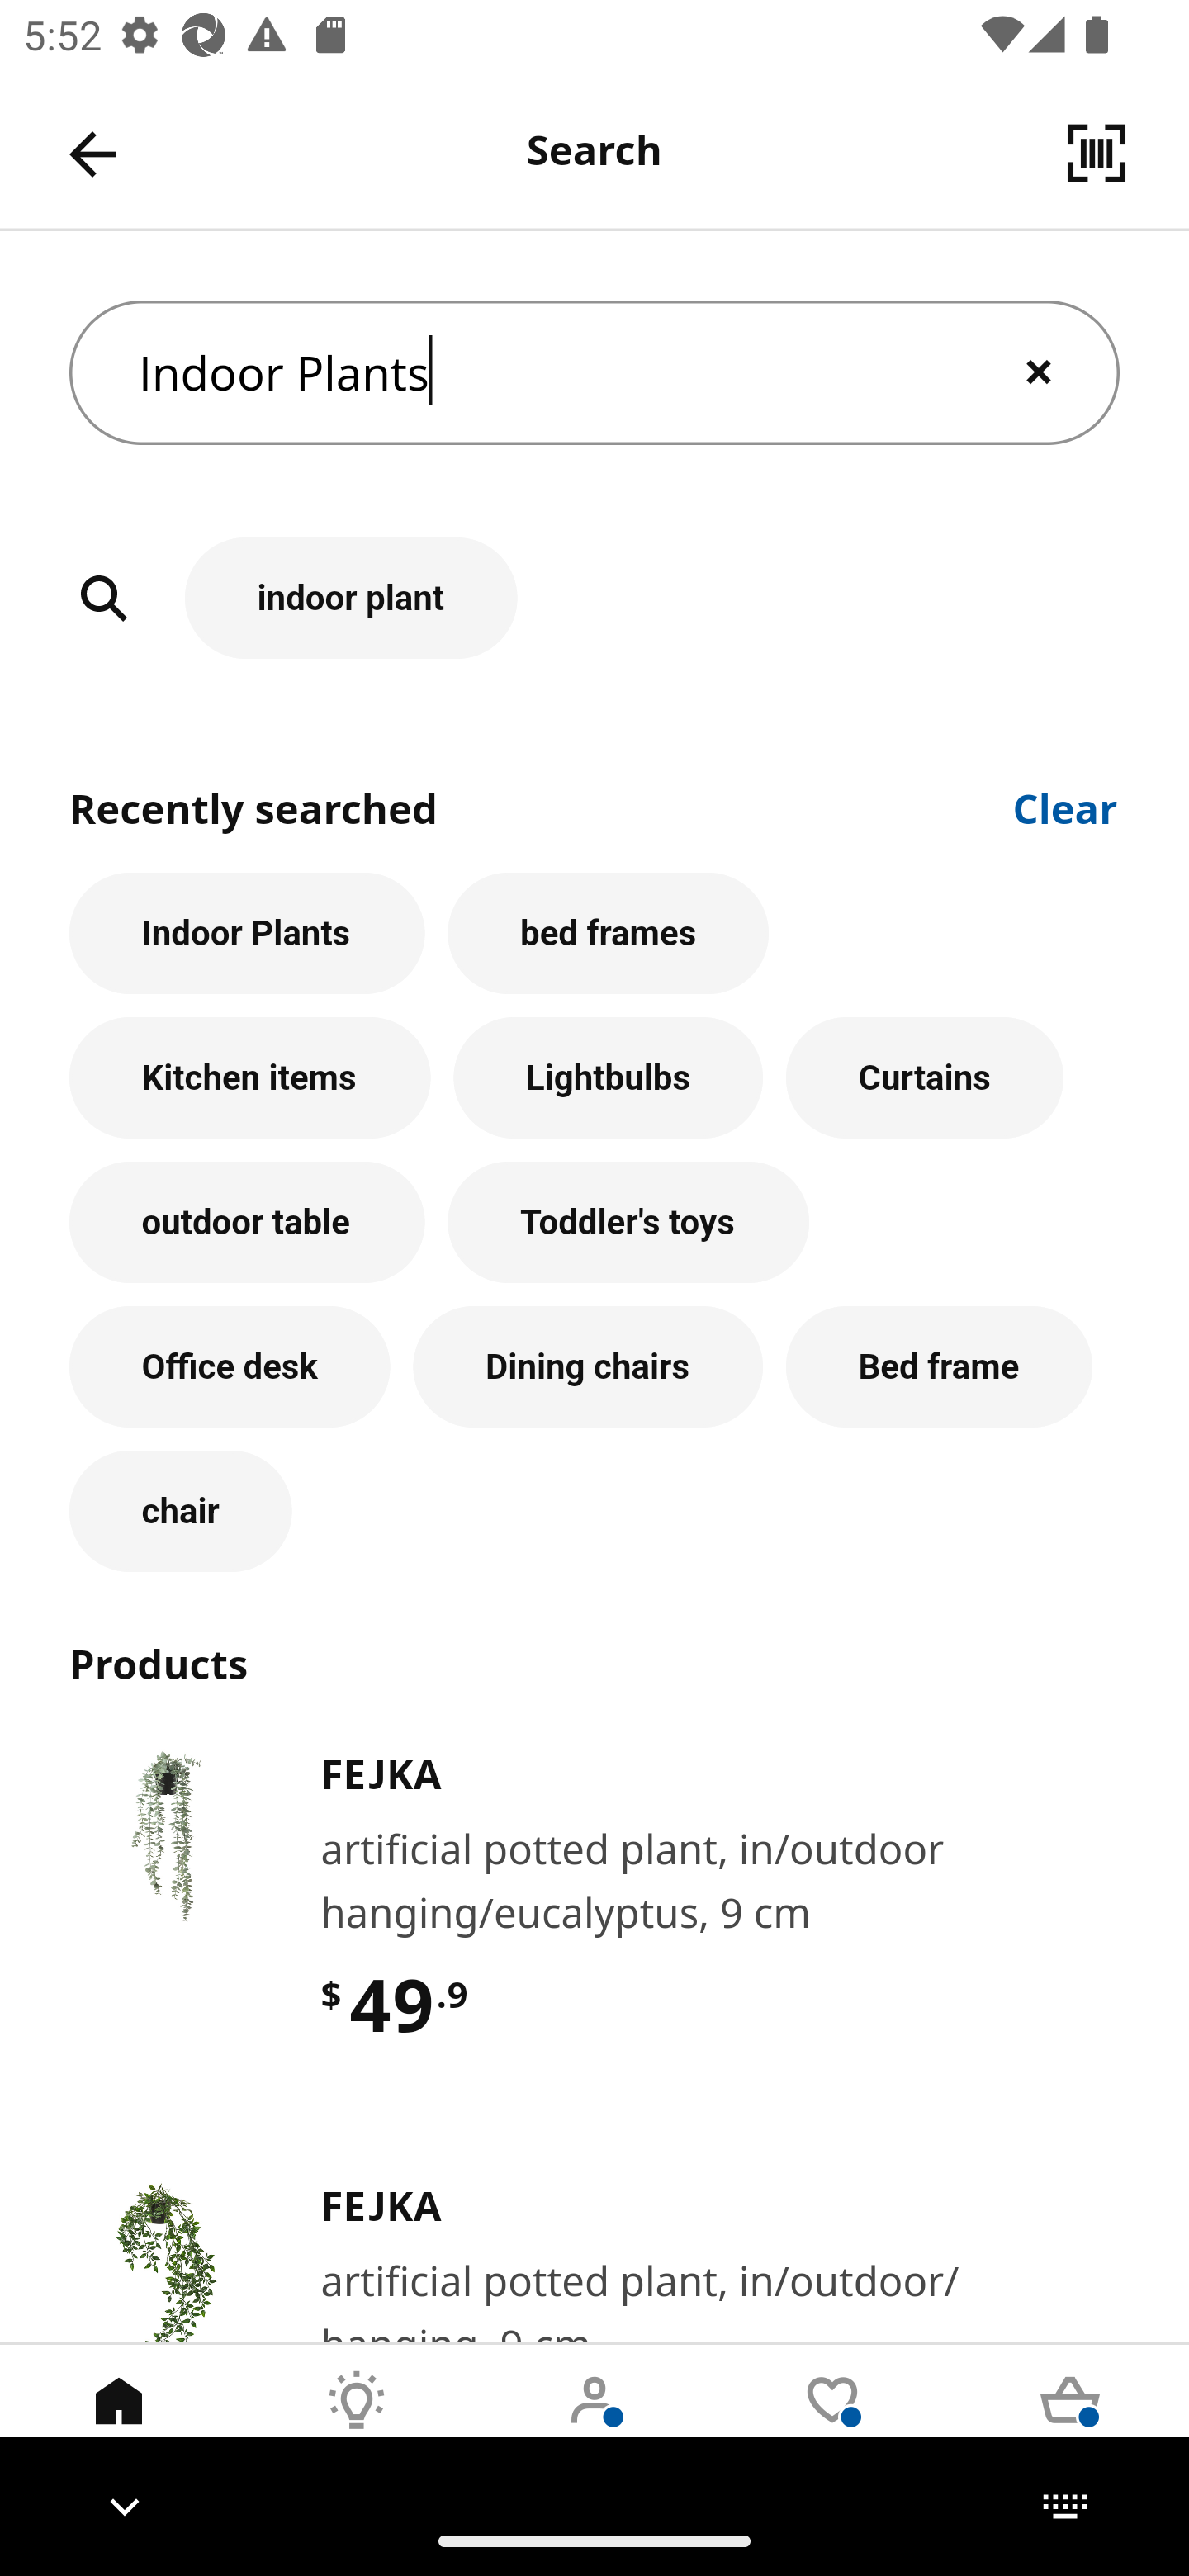 This screenshot has height=2576, width=1189. What do you see at coordinates (247, 933) in the screenshot?
I see `Indoor Plants` at bounding box center [247, 933].